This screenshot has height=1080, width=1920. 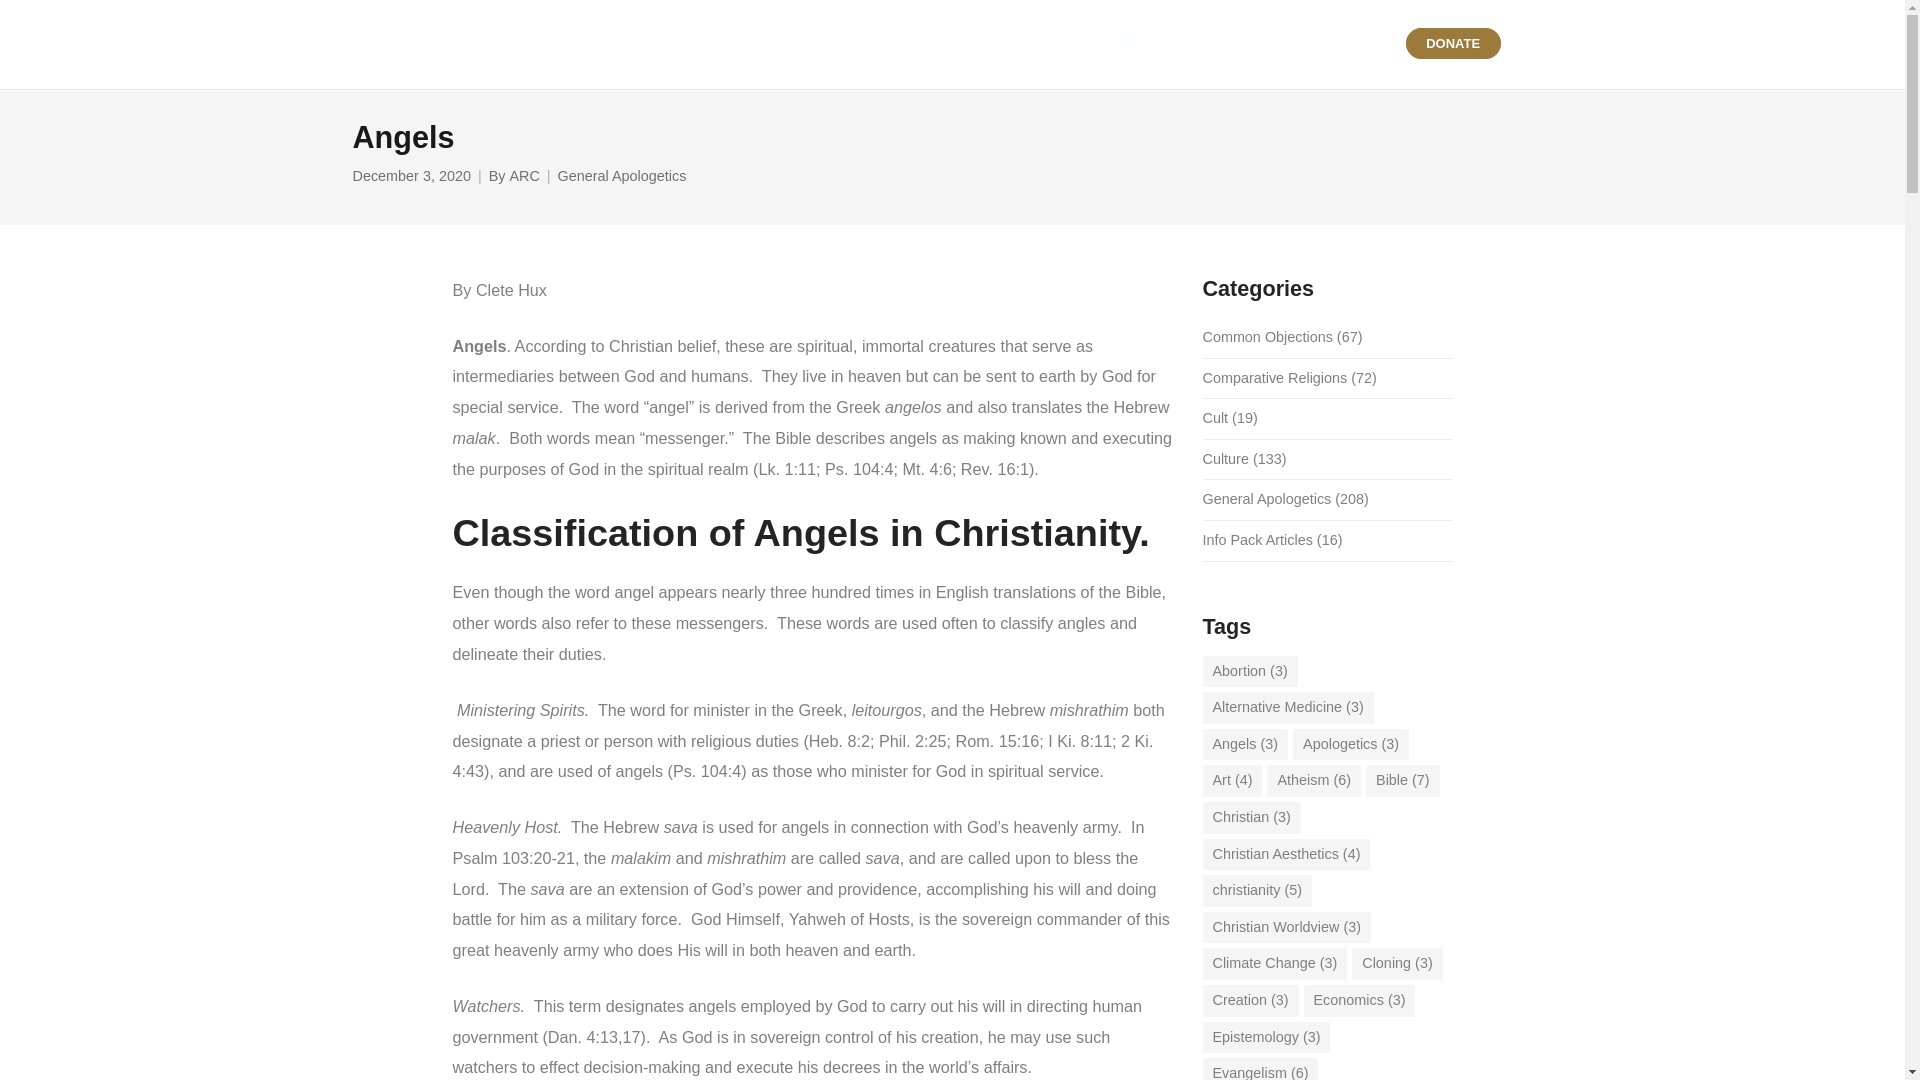 I want to click on CONTACT US, so click(x=1338, y=44).